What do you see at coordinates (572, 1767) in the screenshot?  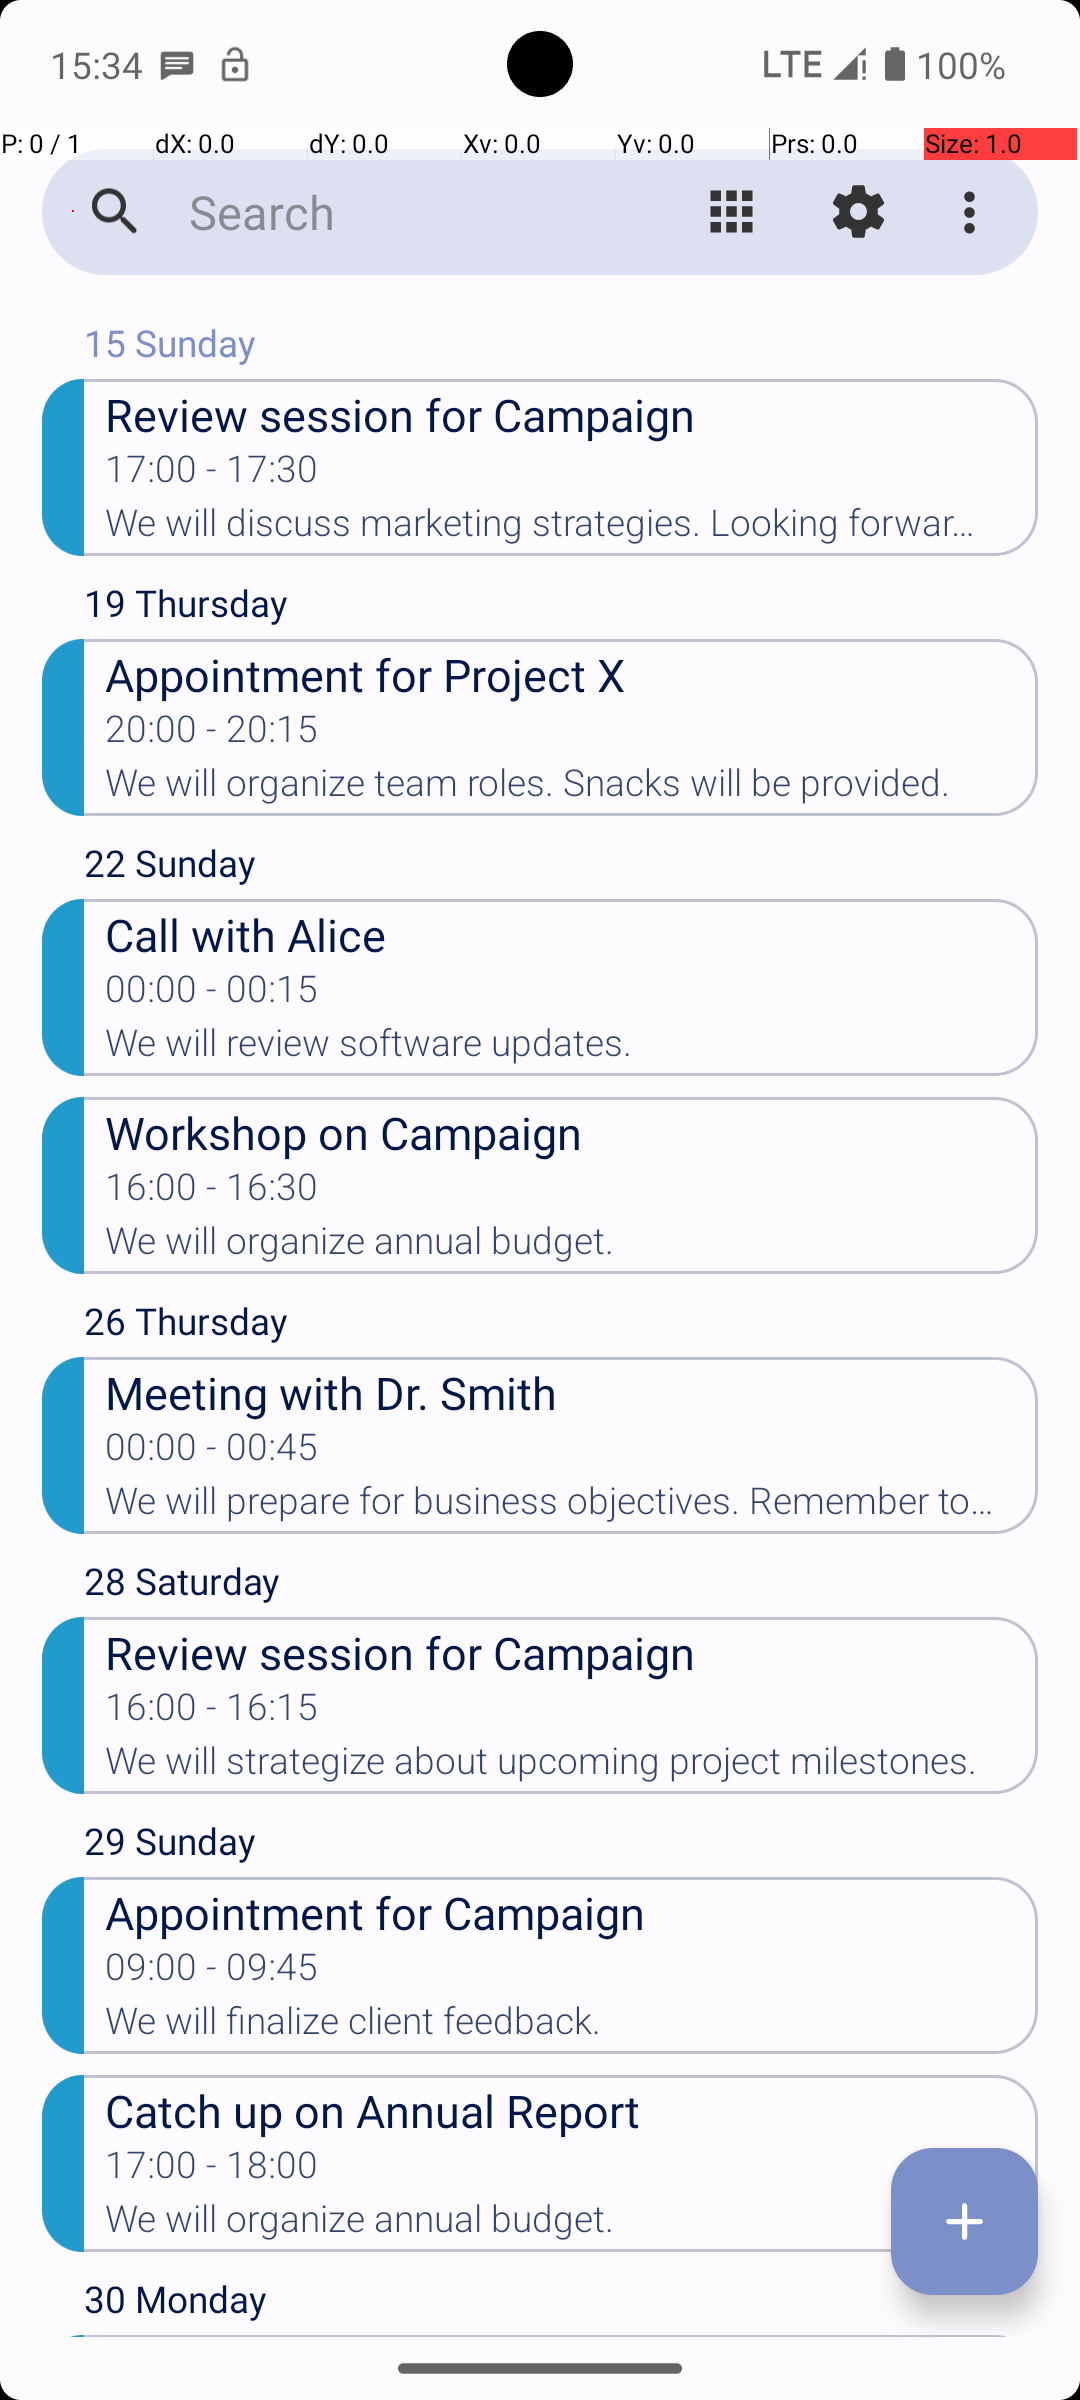 I see `We will strategize about upcoming project milestones.` at bounding box center [572, 1767].